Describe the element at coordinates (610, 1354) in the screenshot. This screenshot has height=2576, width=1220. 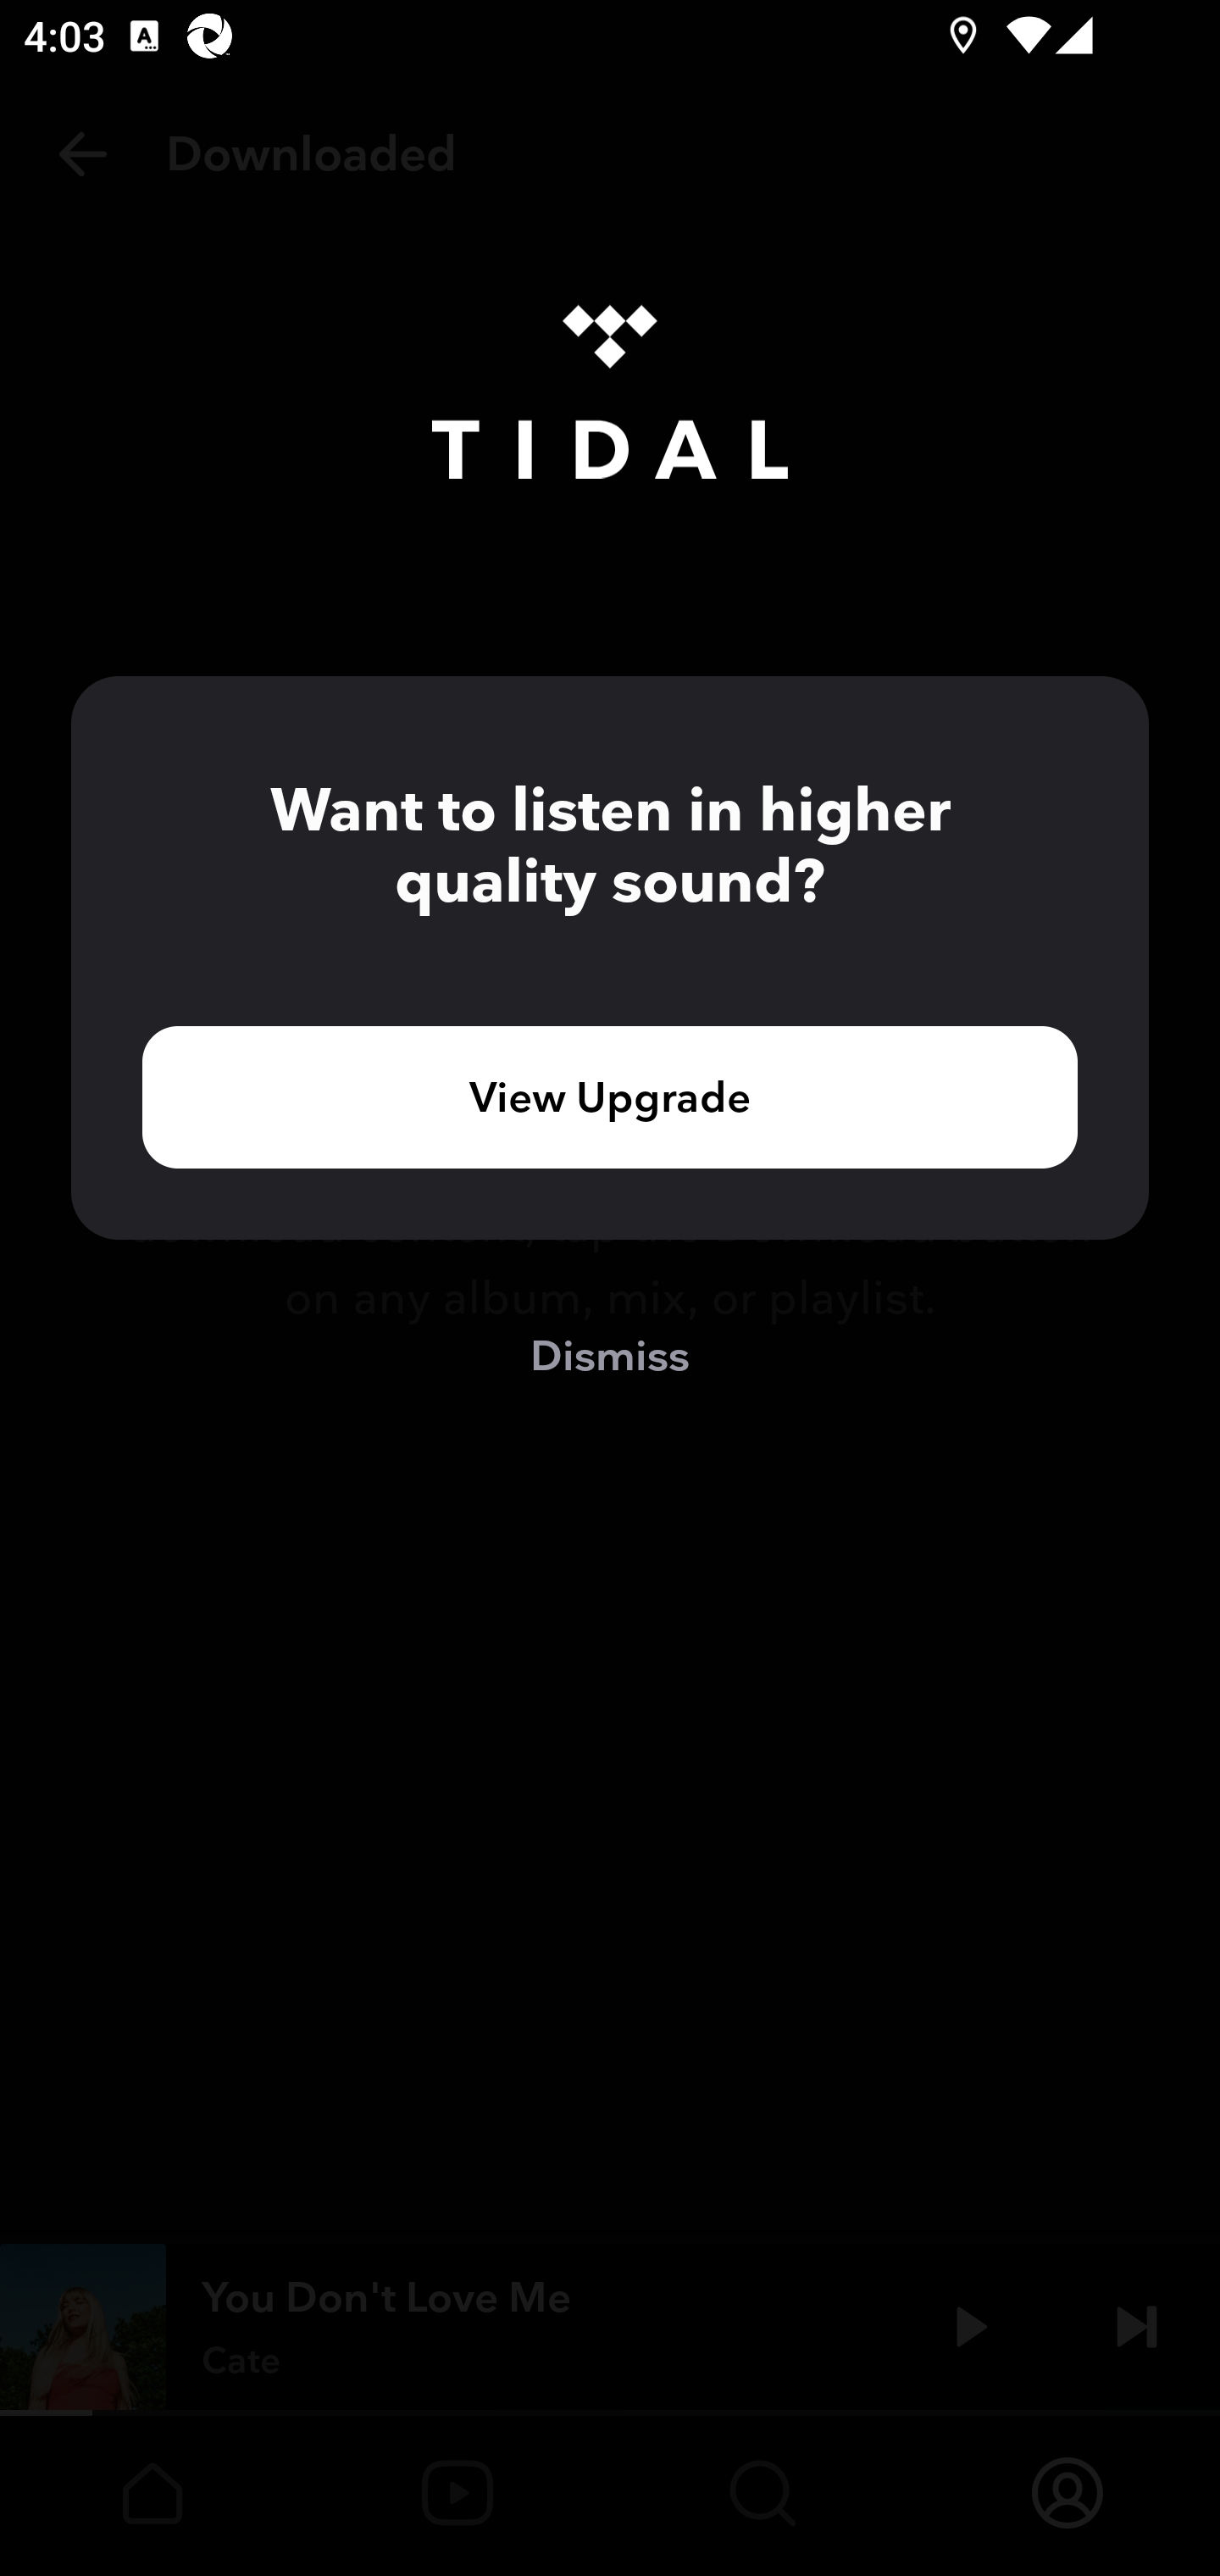
I see `Dismiss` at that location.